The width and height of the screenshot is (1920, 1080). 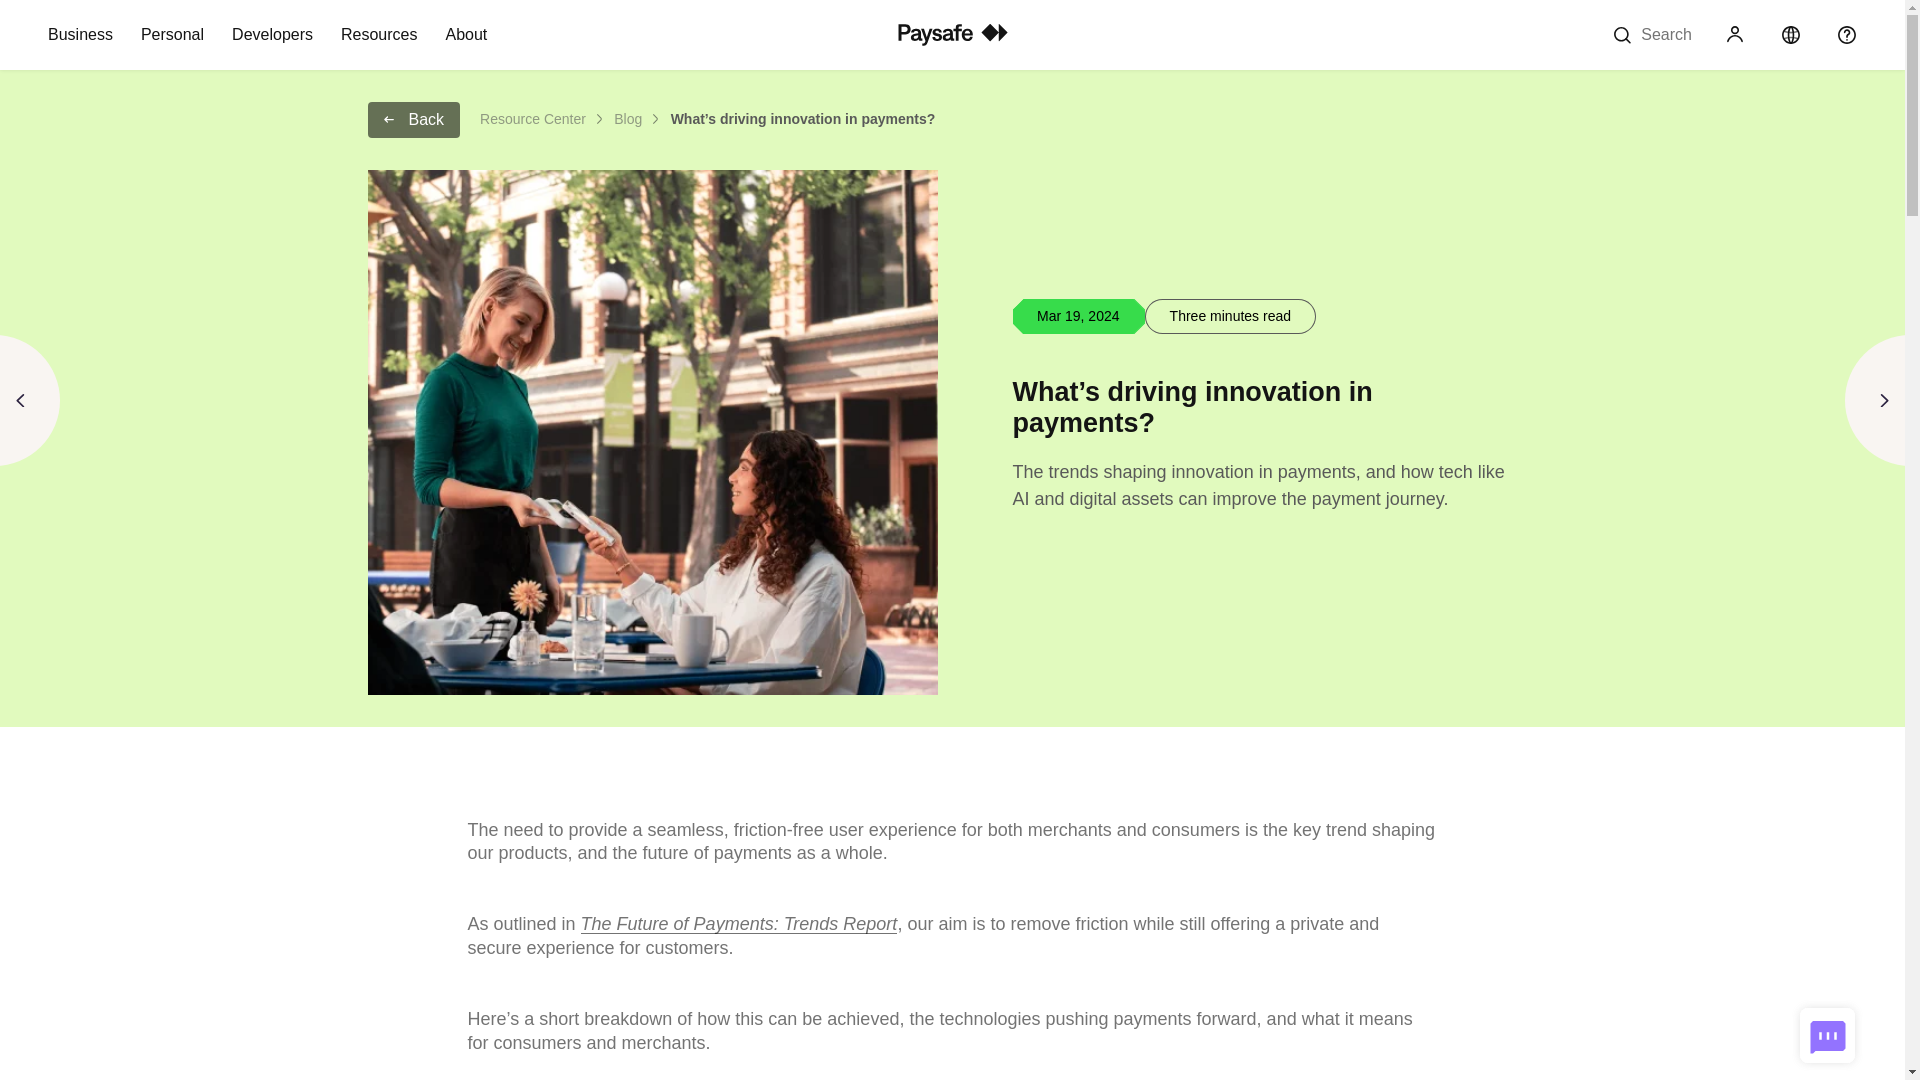 I want to click on Developers, so click(x=272, y=35).